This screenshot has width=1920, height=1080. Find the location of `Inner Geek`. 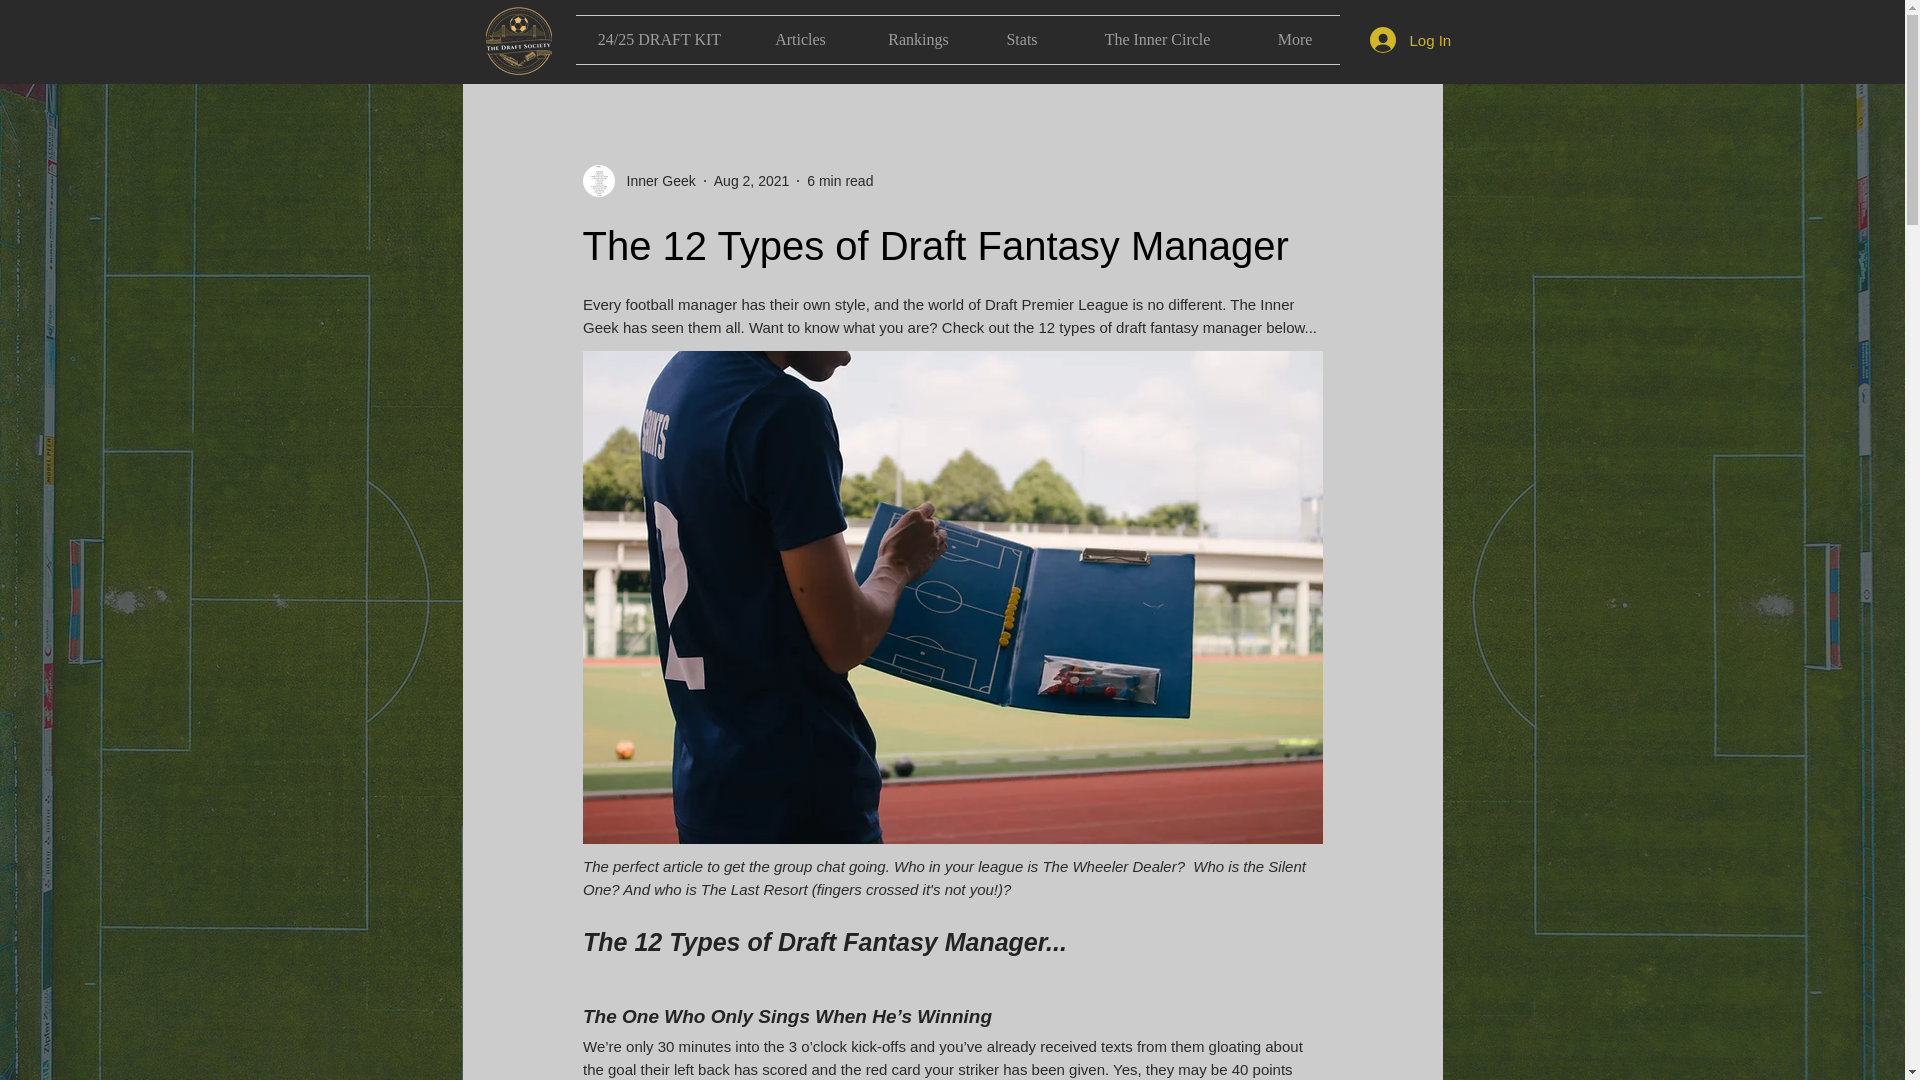

Inner Geek is located at coordinates (654, 180).